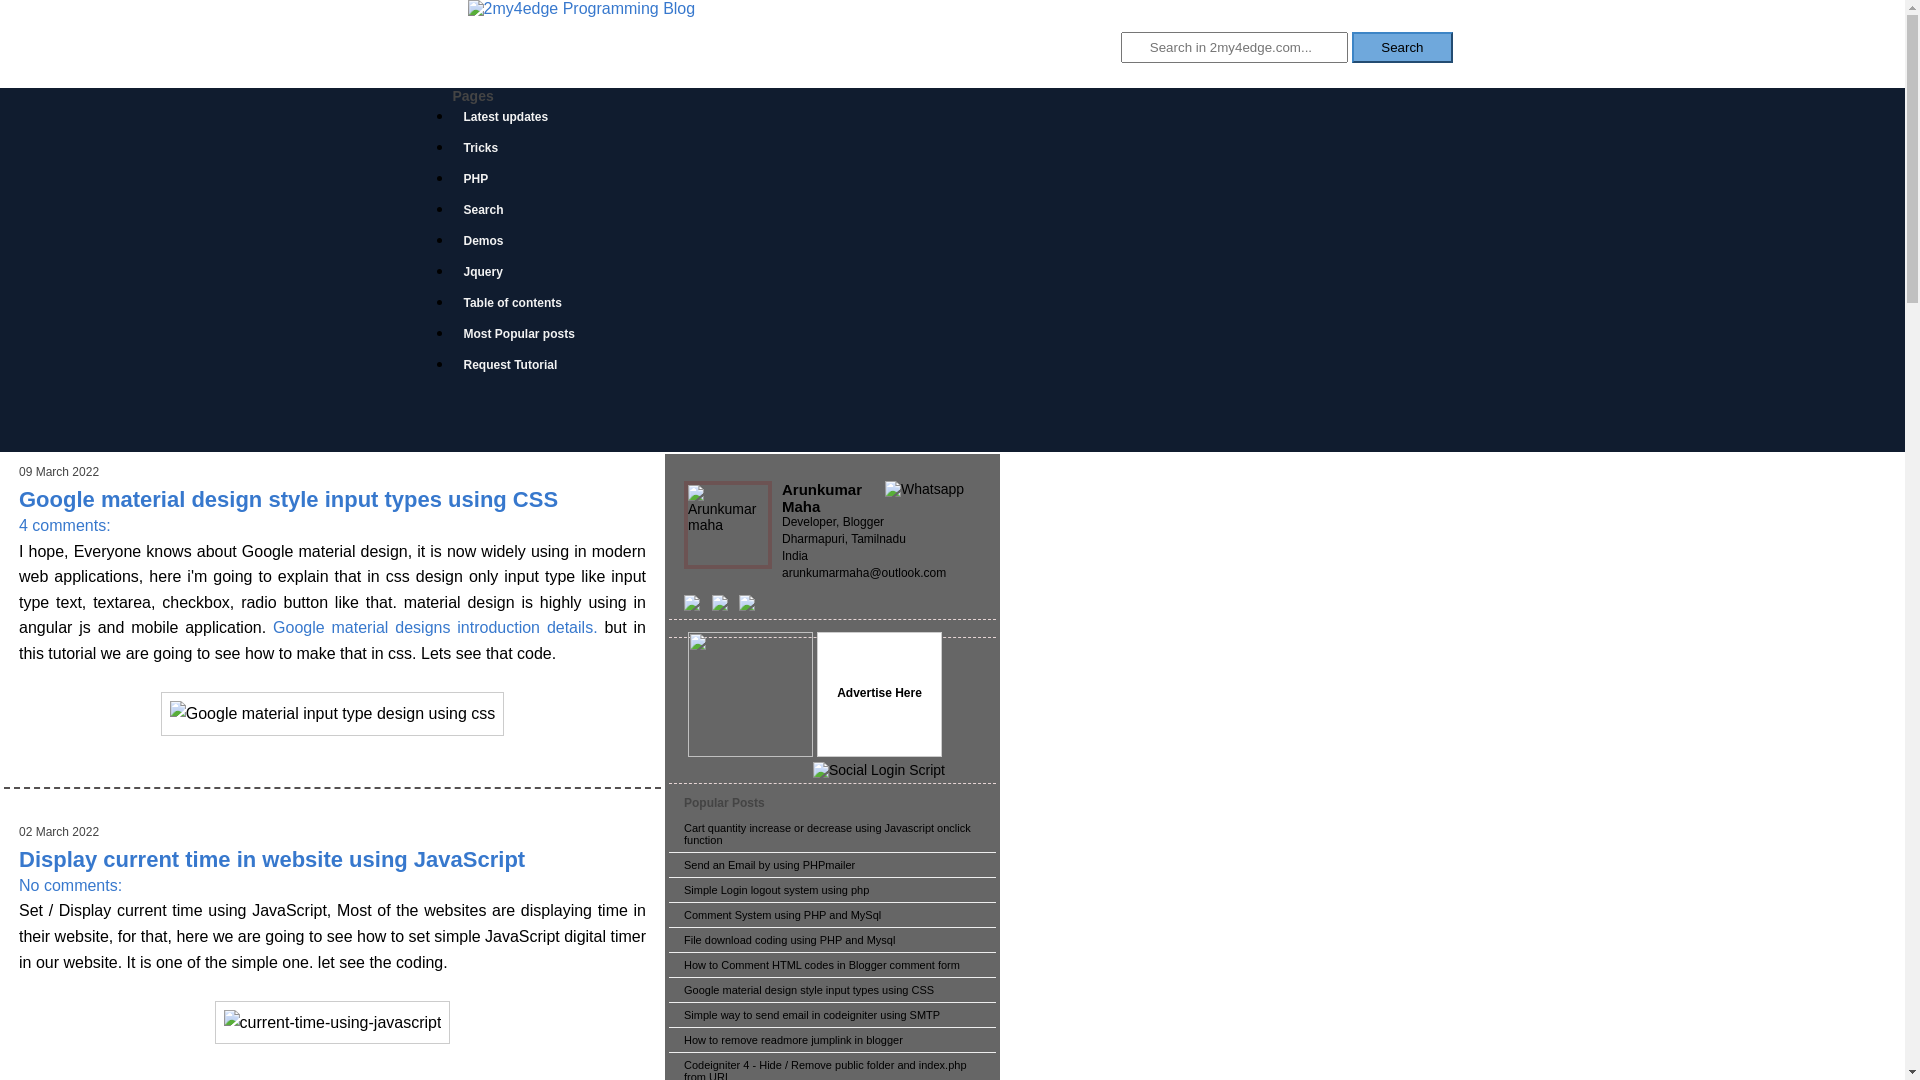 The width and height of the screenshot is (1920, 1080). What do you see at coordinates (272, 860) in the screenshot?
I see `Display current time in website using JavaScript` at bounding box center [272, 860].